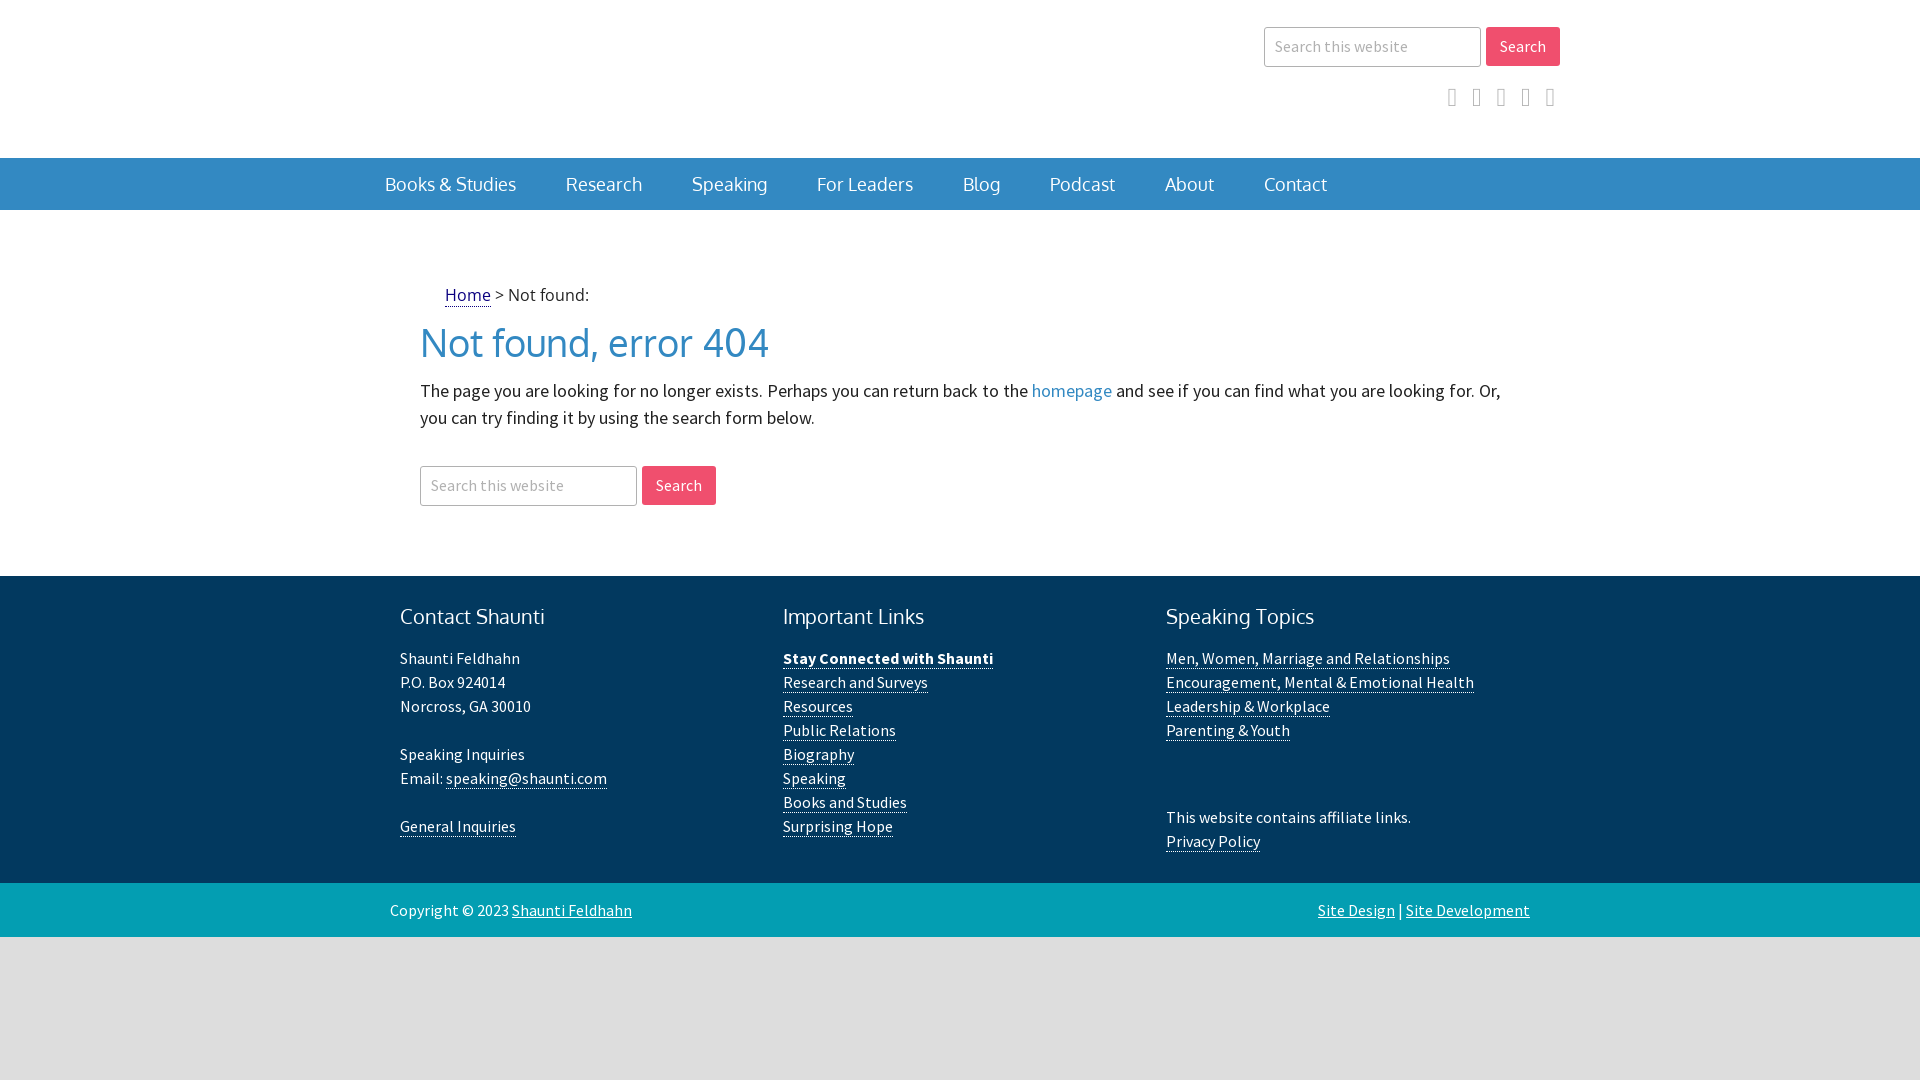  Describe the element at coordinates (1308, 658) in the screenshot. I see `Men, Women, Marriage and Relationships` at that location.